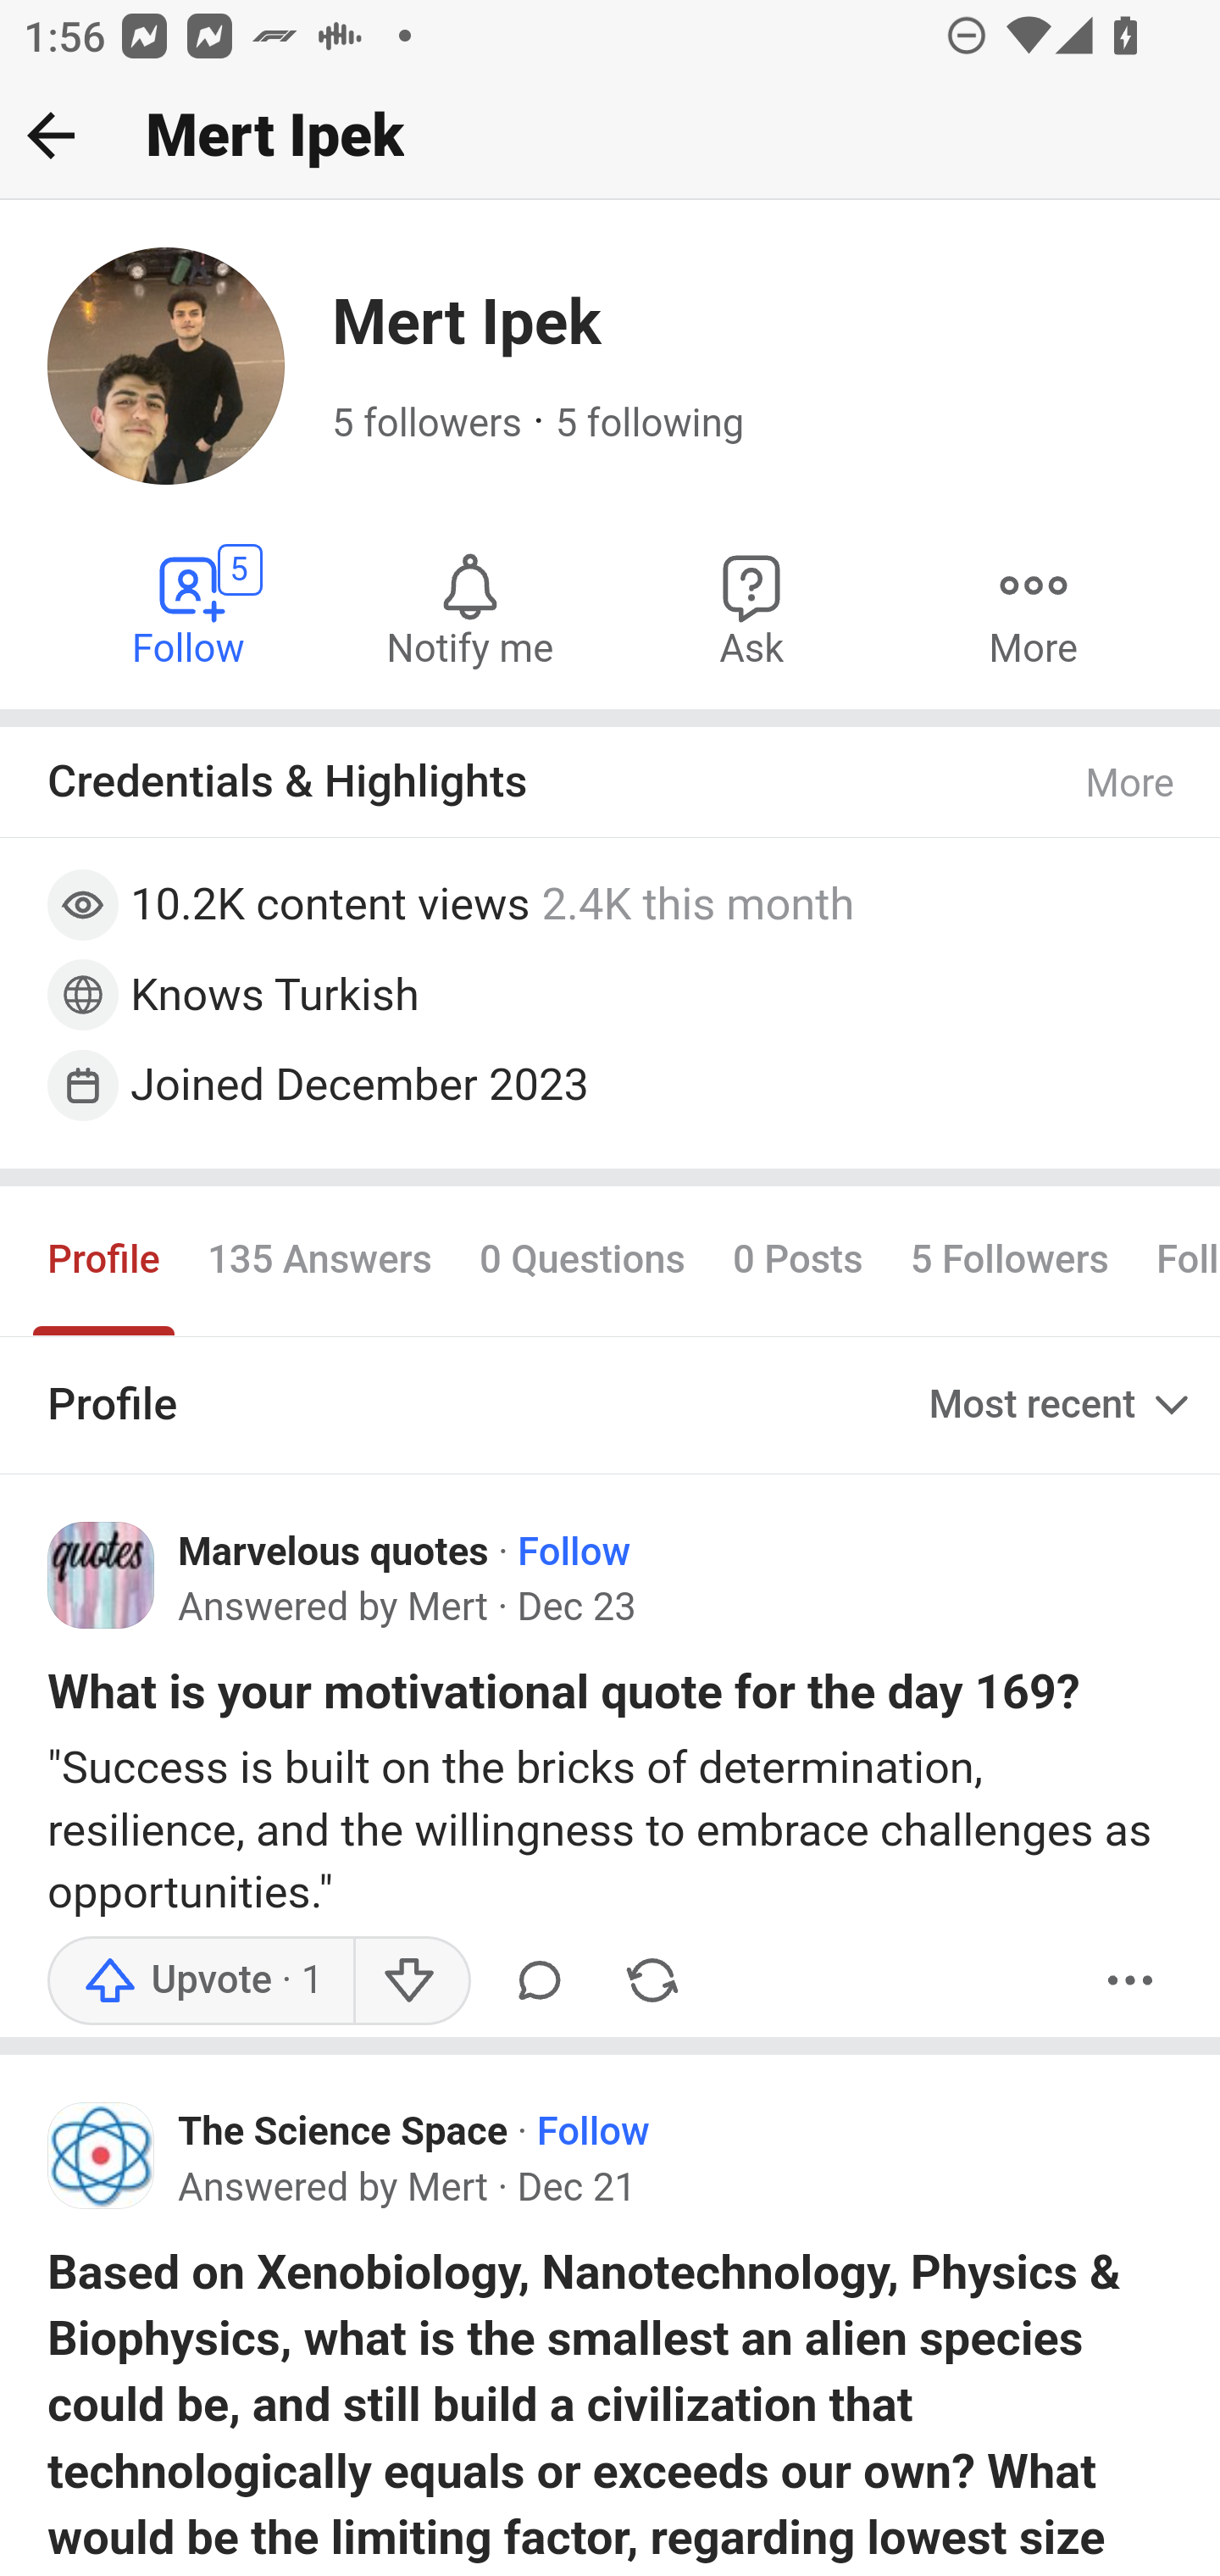 Image resolution: width=1220 pixels, height=2576 pixels. Describe the element at coordinates (650, 424) in the screenshot. I see `5 following` at that location.